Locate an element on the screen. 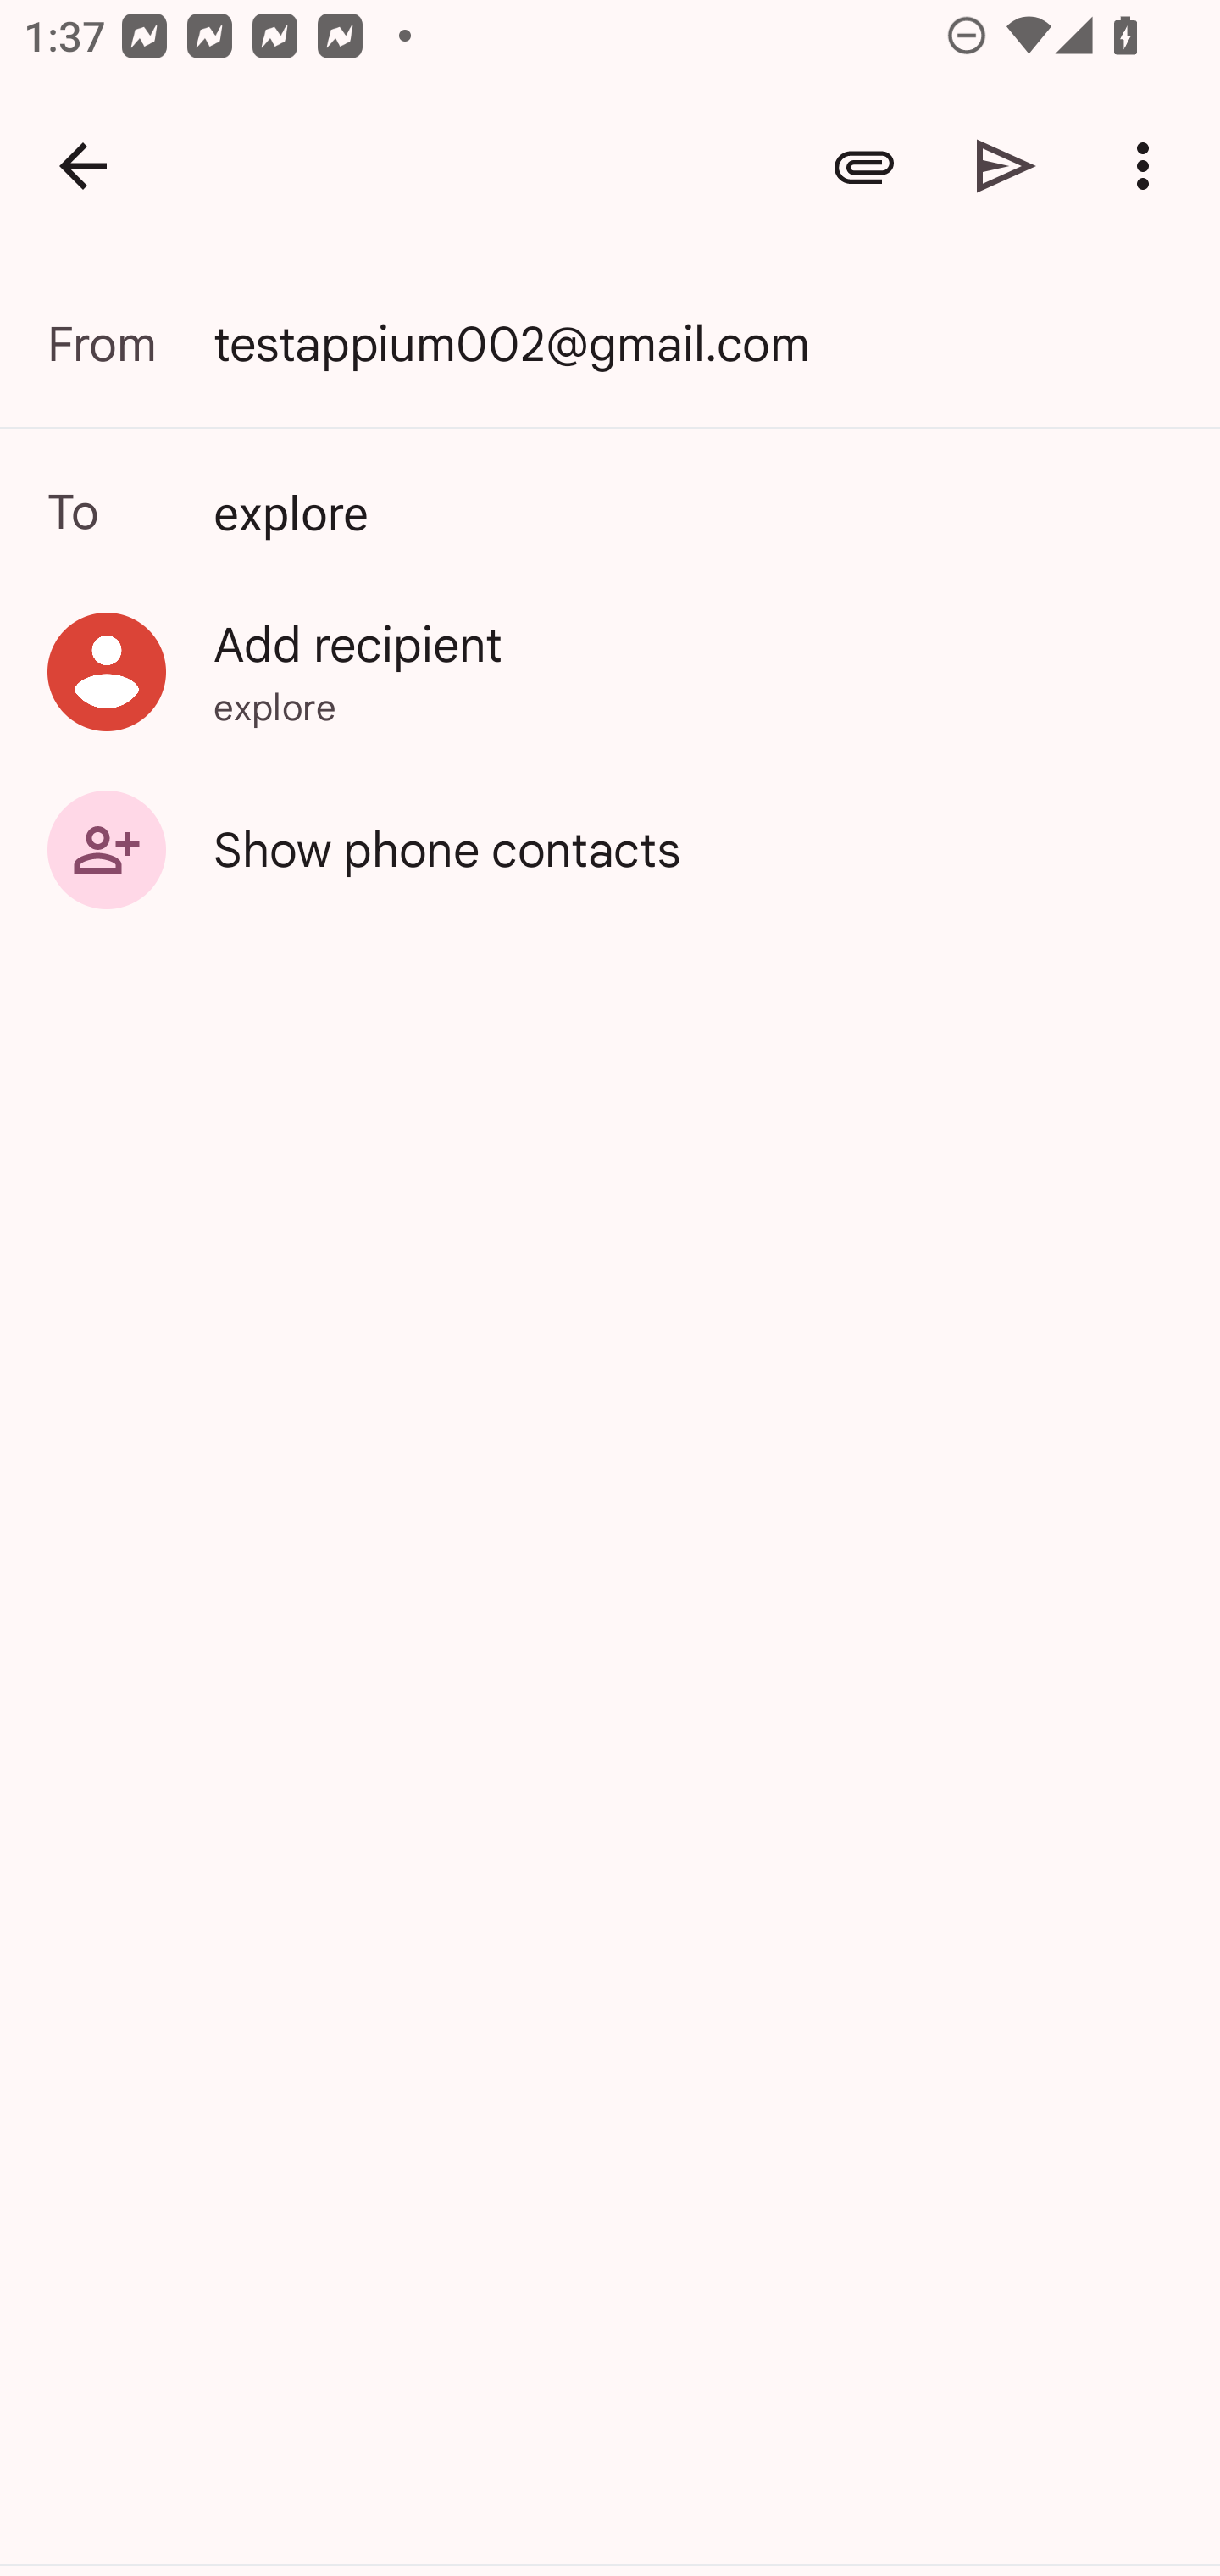 This screenshot has width=1220, height=2576. Attach file is located at coordinates (864, 166).